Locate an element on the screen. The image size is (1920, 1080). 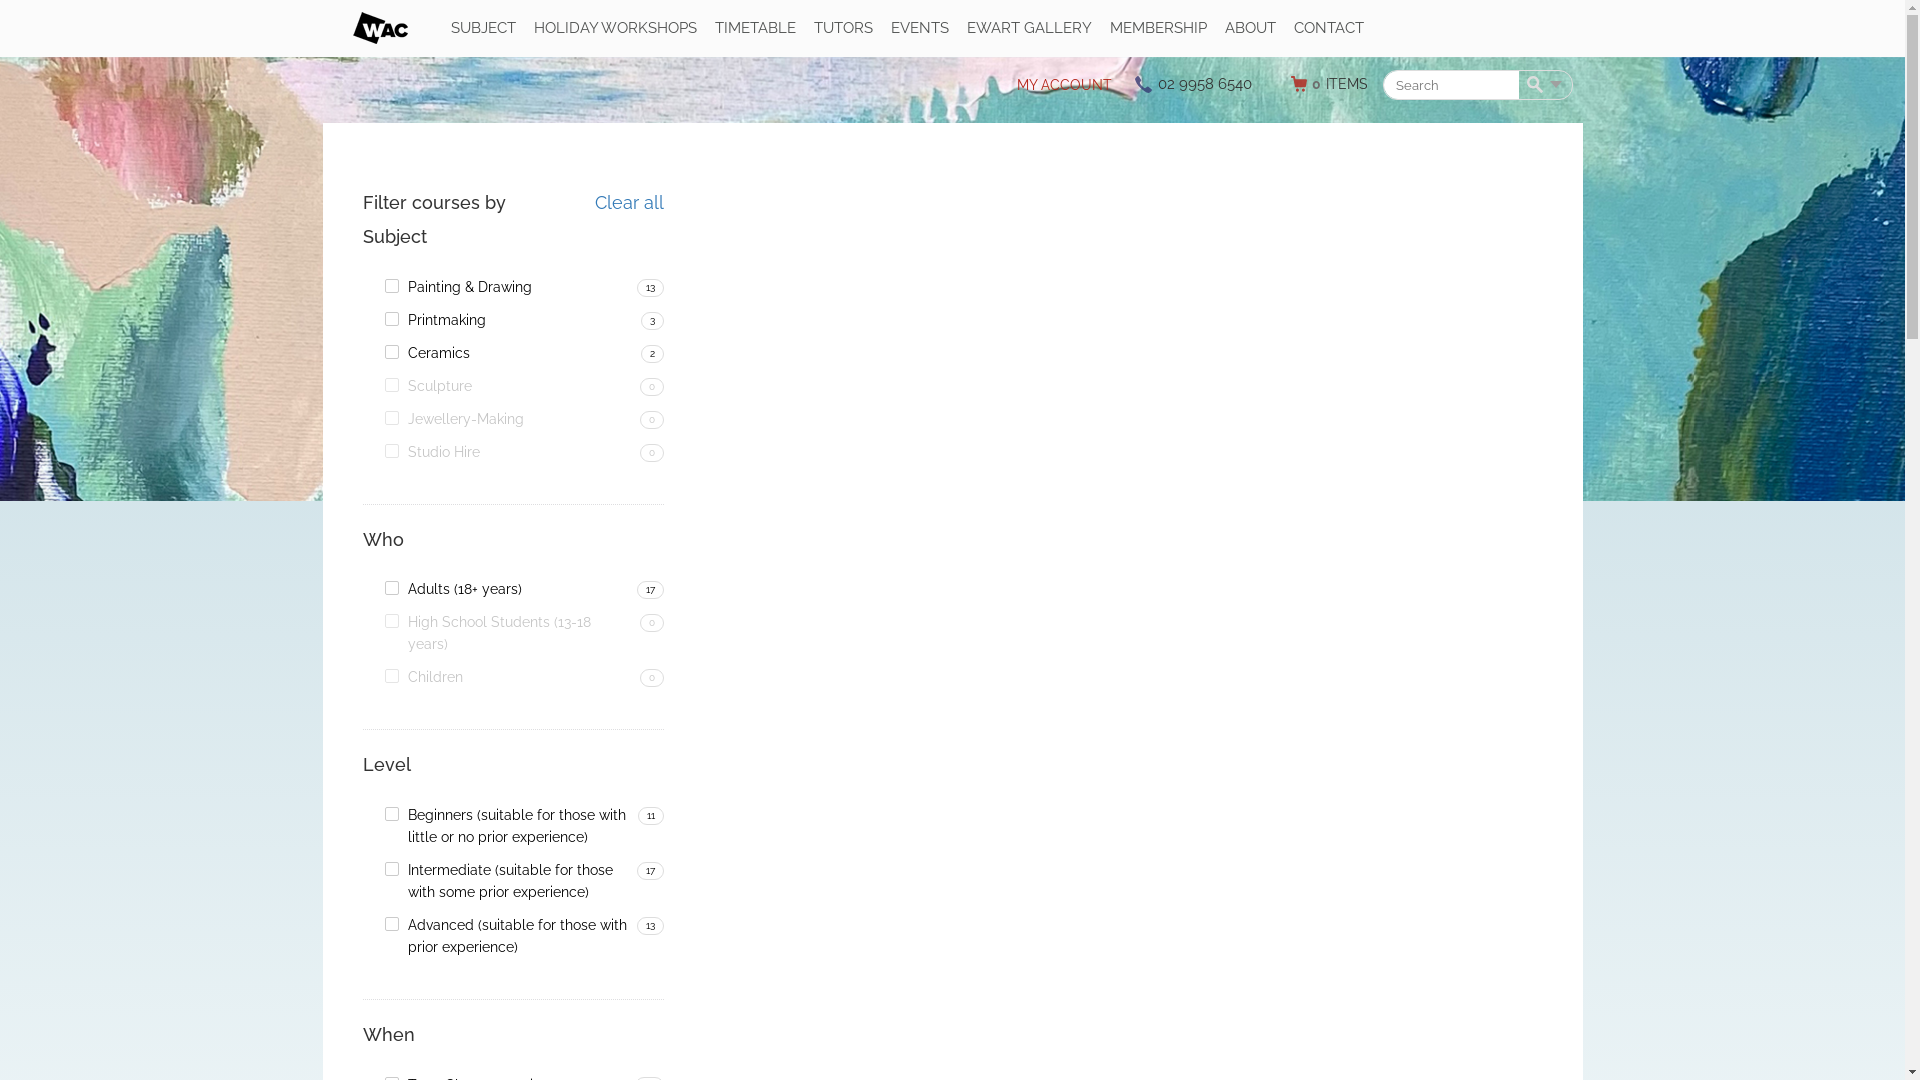
MY ACCOUNT is located at coordinates (1064, 86).